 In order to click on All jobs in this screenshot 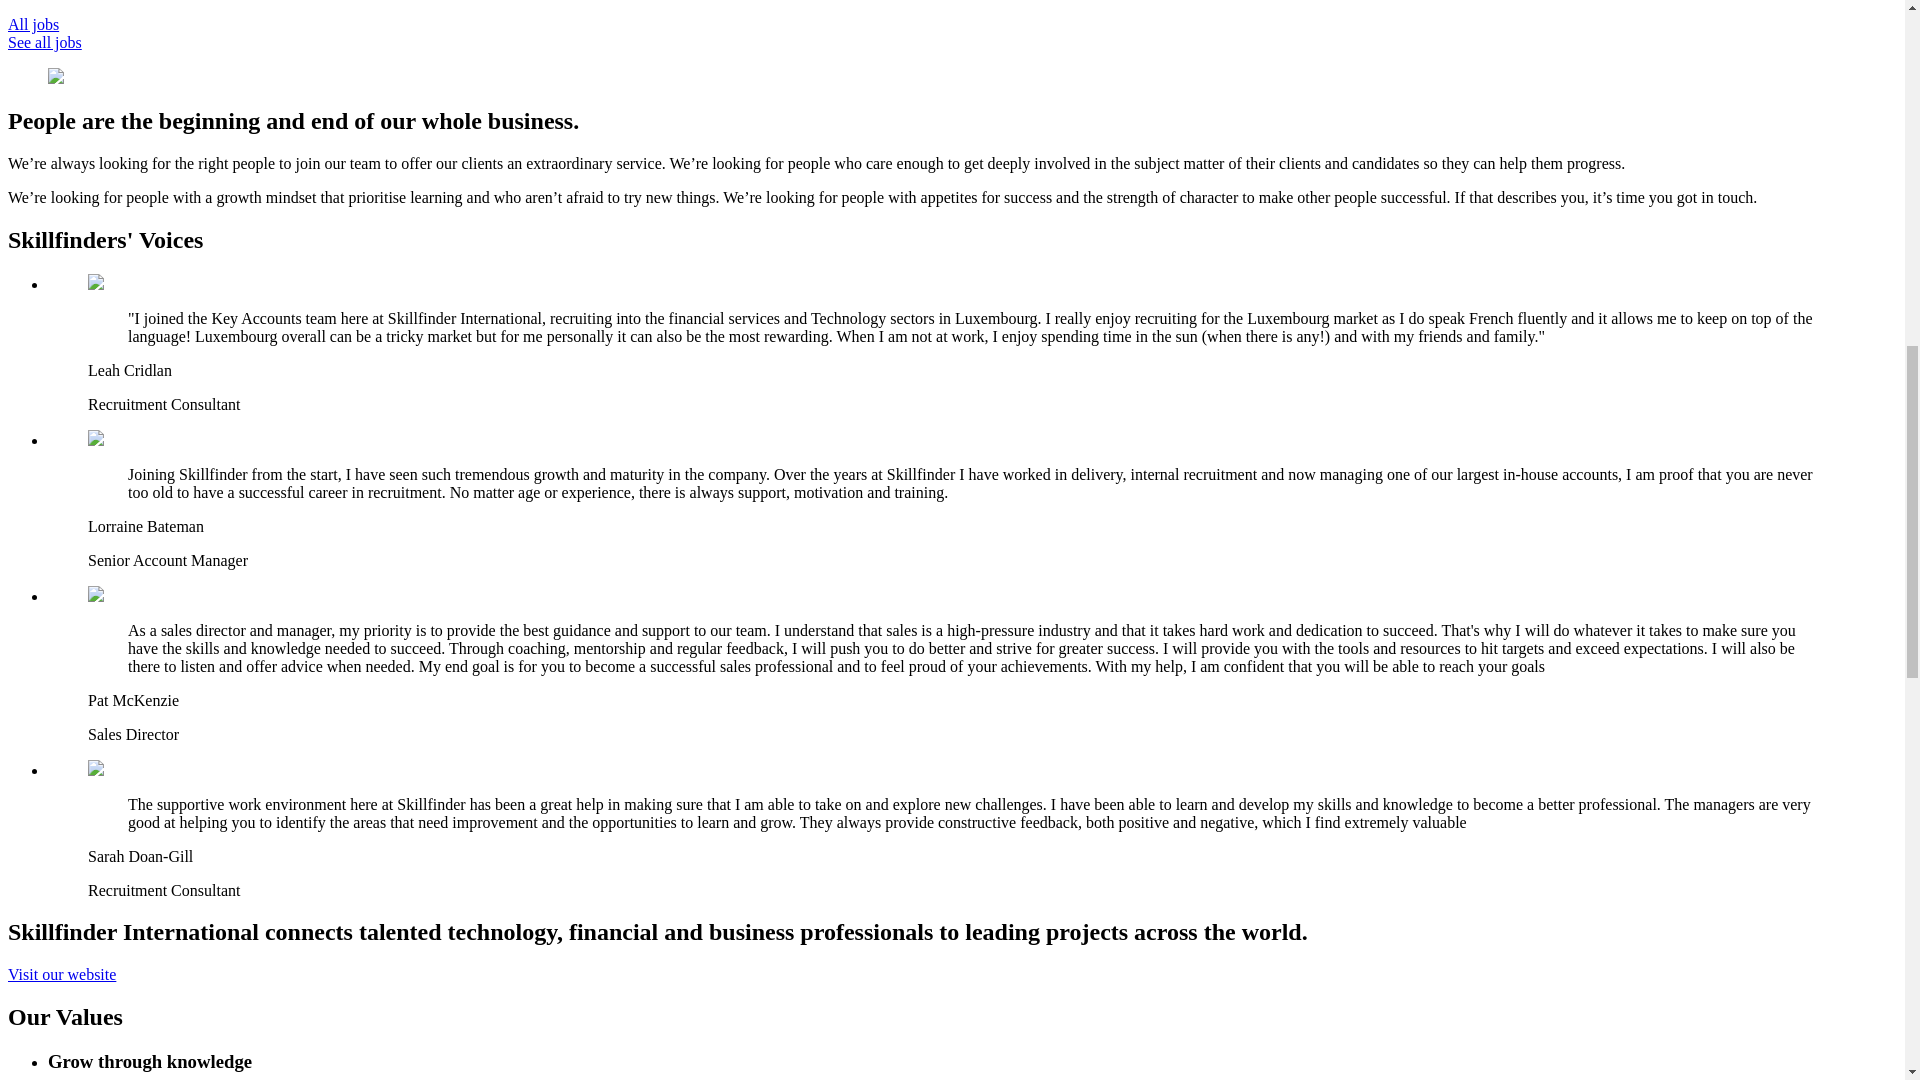, I will do `click(33, 24)`.